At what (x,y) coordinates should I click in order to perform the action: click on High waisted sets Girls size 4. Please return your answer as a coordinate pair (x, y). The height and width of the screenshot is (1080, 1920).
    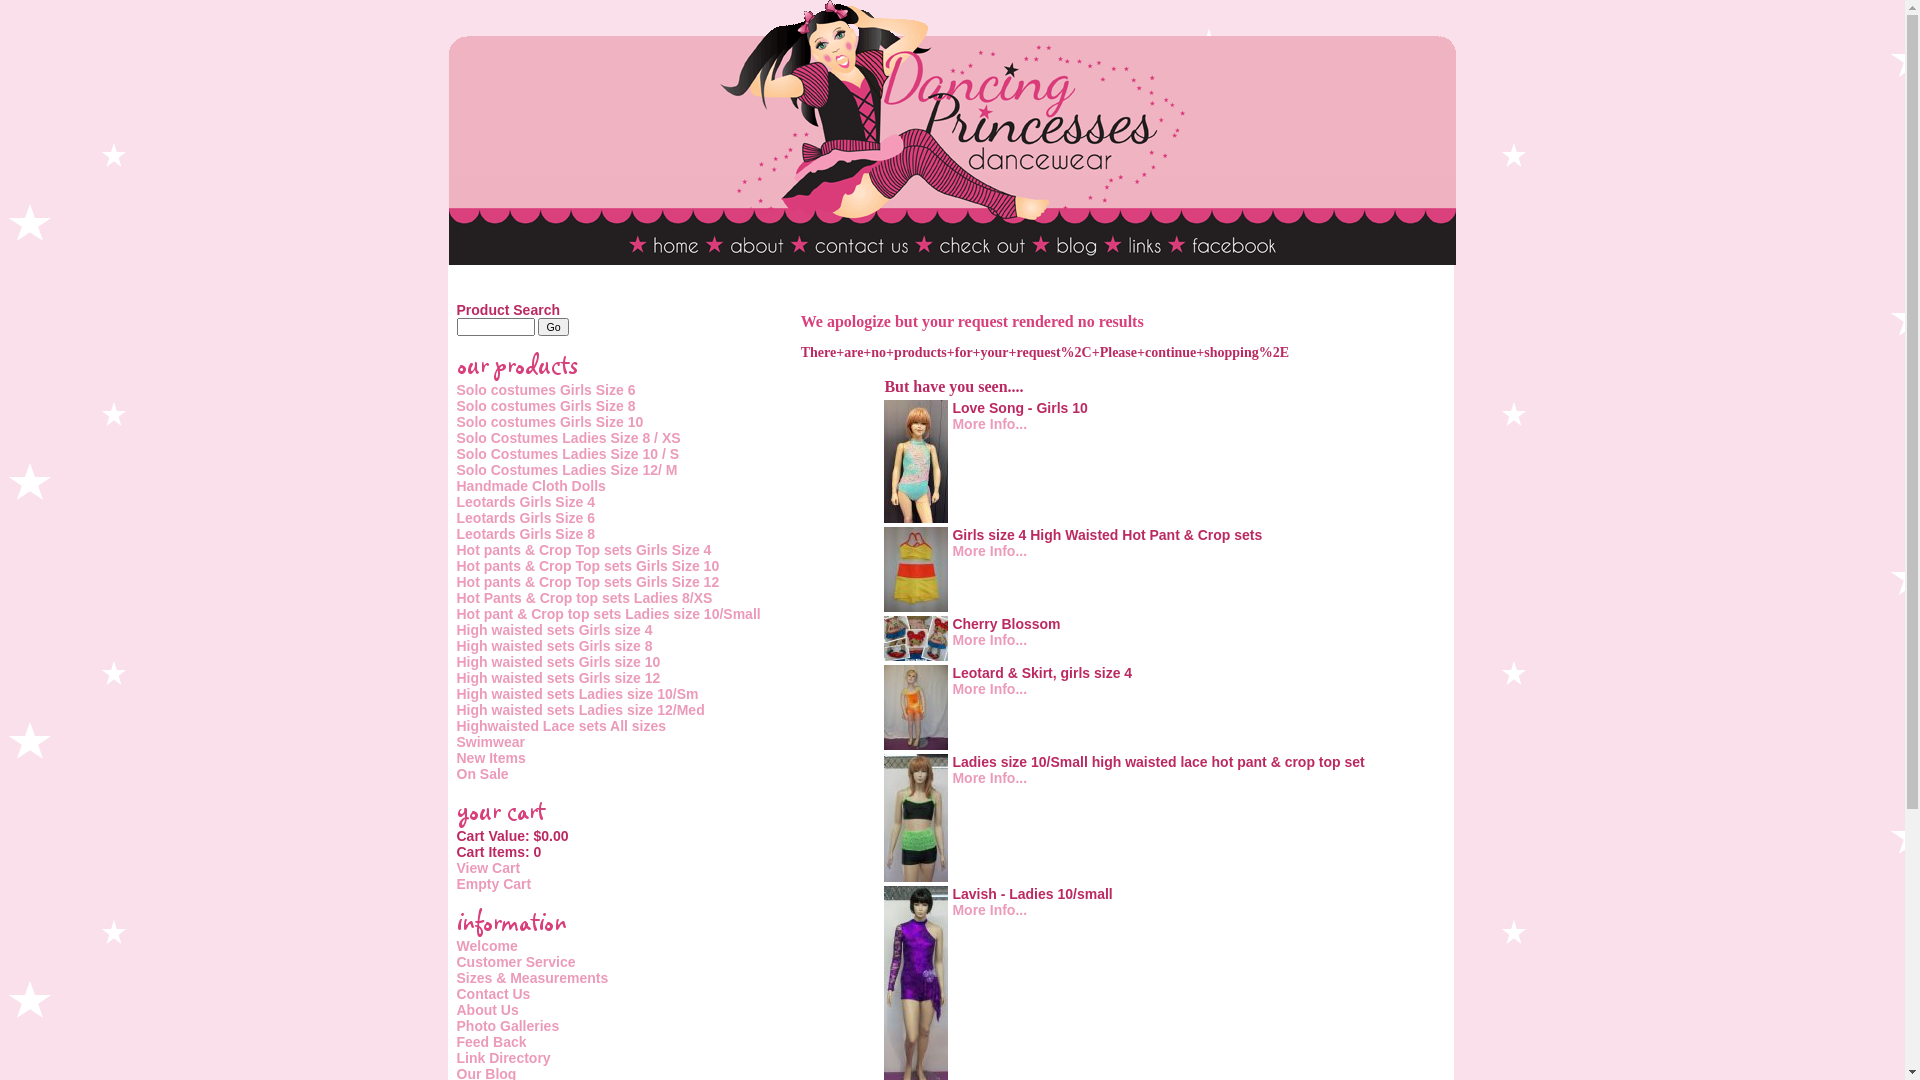
    Looking at the image, I should click on (554, 630).